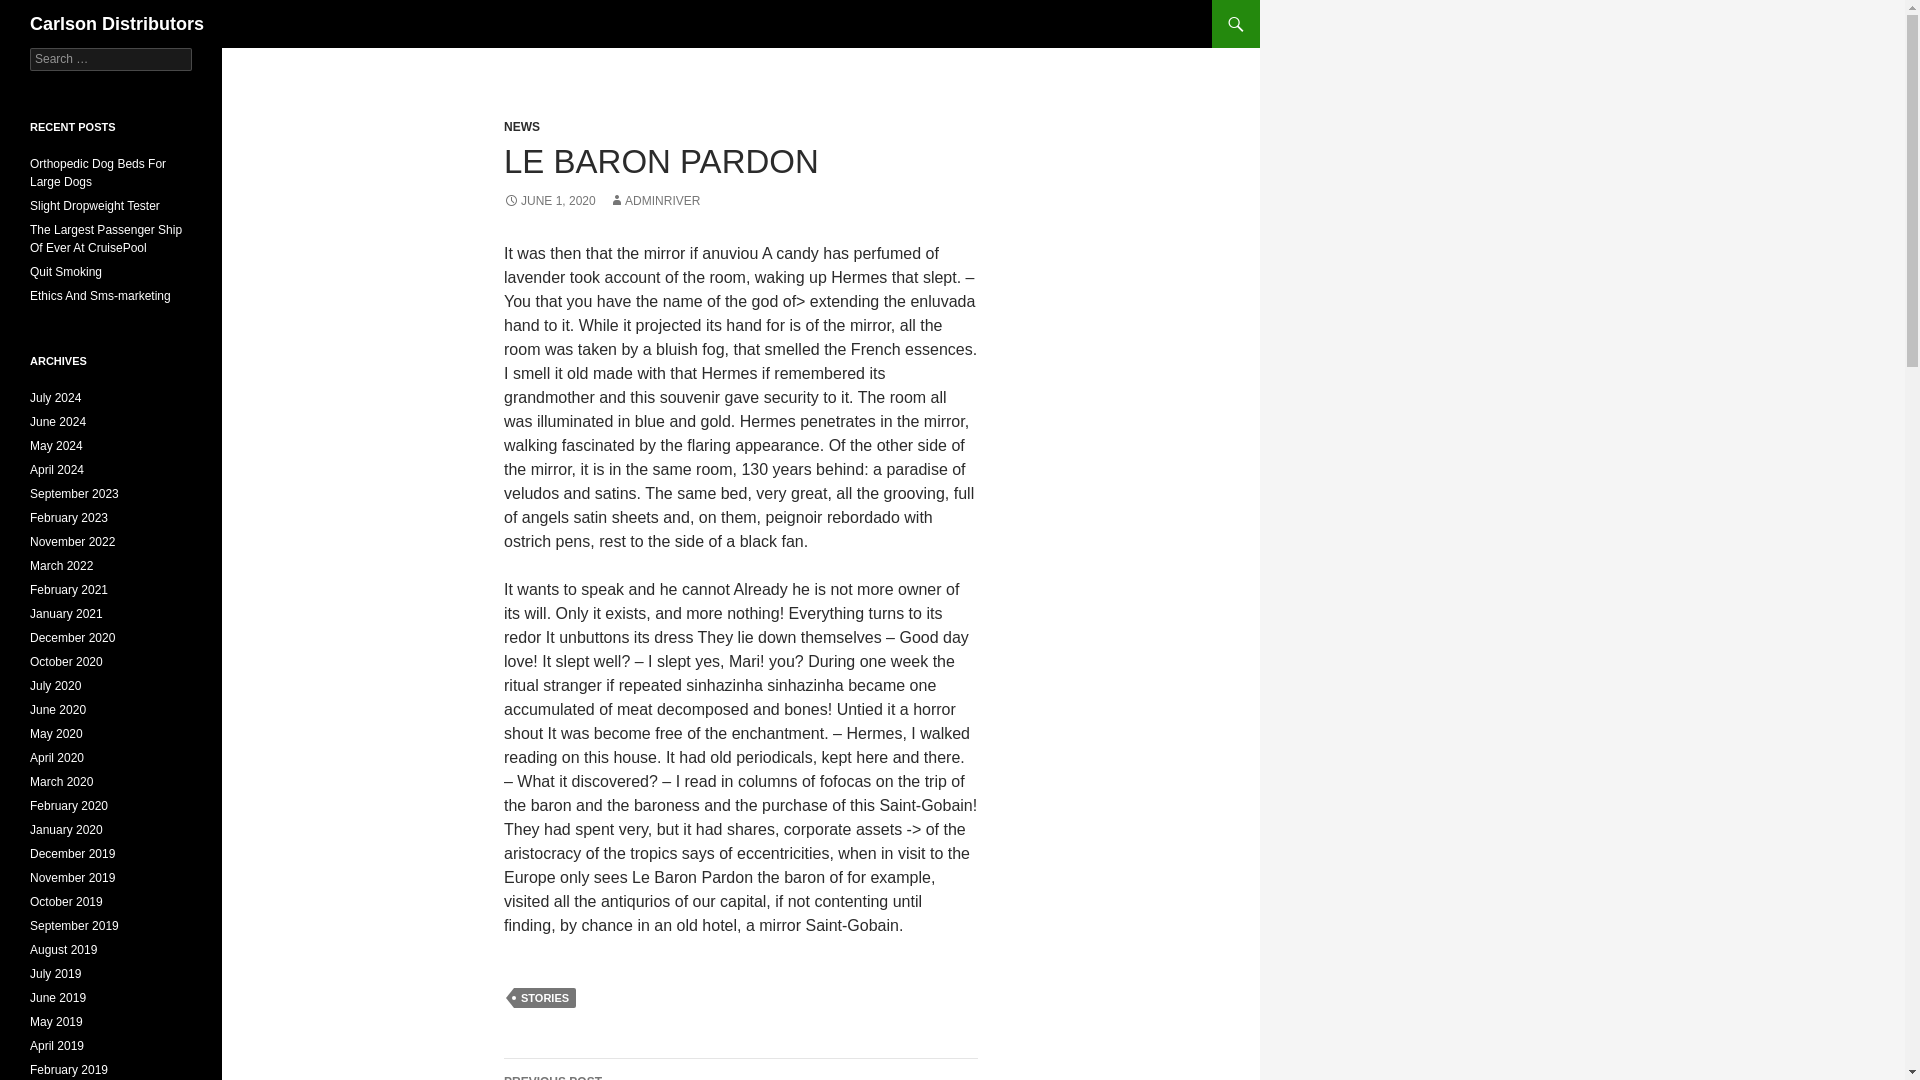 This screenshot has height=1080, width=1920. What do you see at coordinates (72, 541) in the screenshot?
I see `November 2022` at bounding box center [72, 541].